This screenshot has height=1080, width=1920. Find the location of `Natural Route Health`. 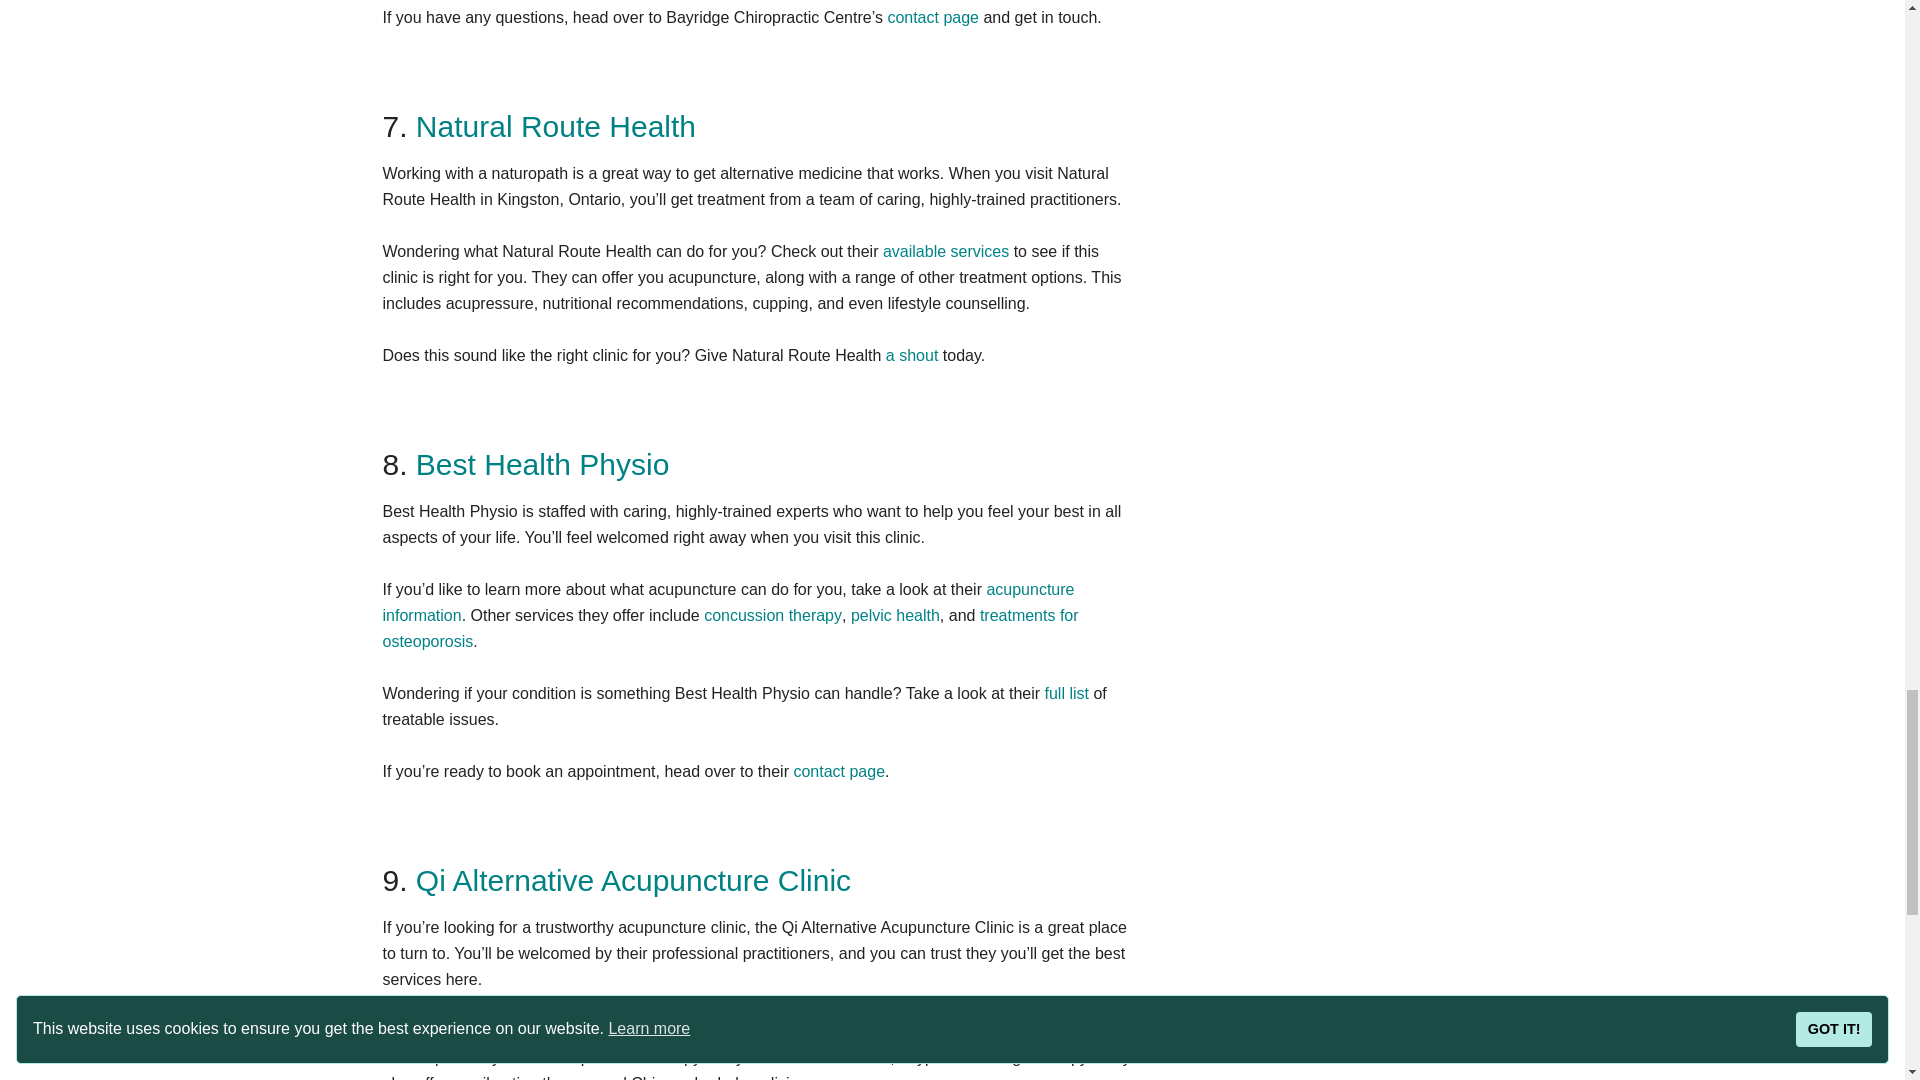

Natural Route Health is located at coordinates (556, 126).